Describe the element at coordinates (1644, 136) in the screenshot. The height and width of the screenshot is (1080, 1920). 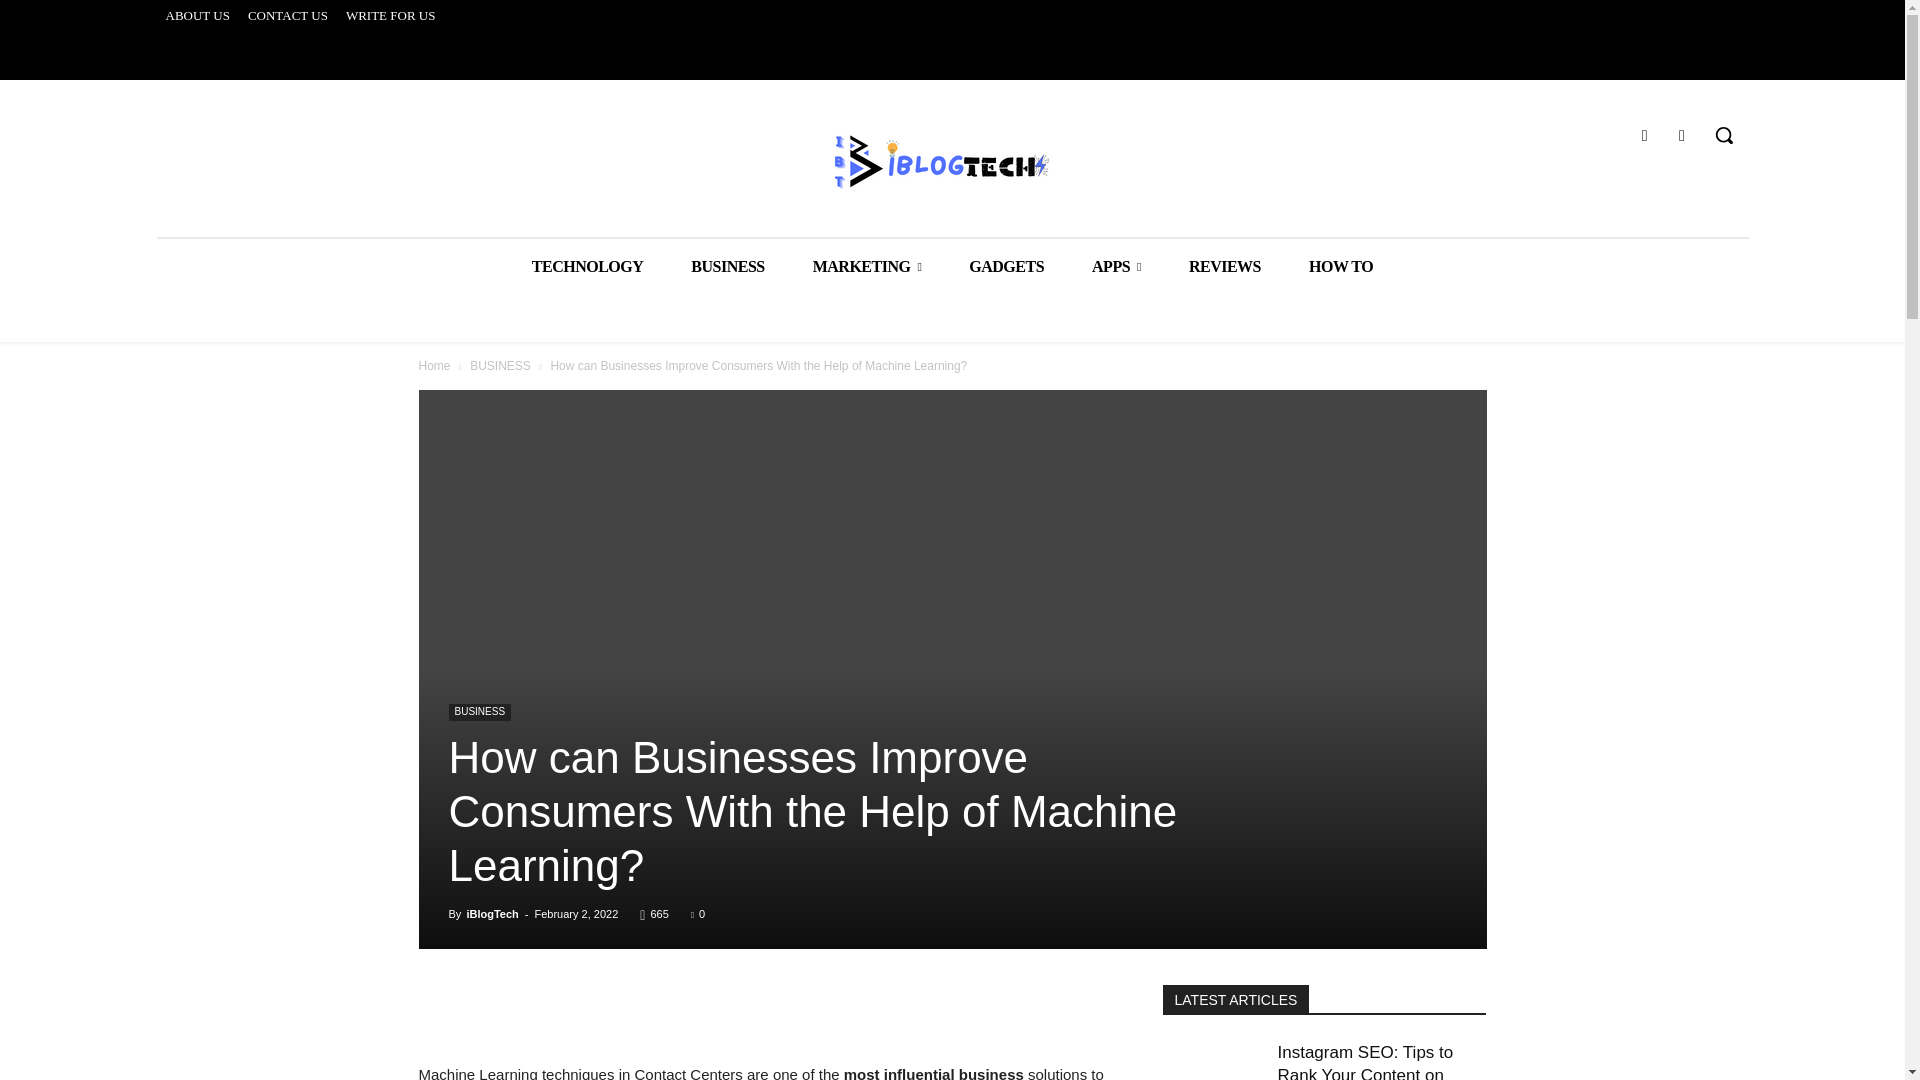
I see `Facebook` at that location.